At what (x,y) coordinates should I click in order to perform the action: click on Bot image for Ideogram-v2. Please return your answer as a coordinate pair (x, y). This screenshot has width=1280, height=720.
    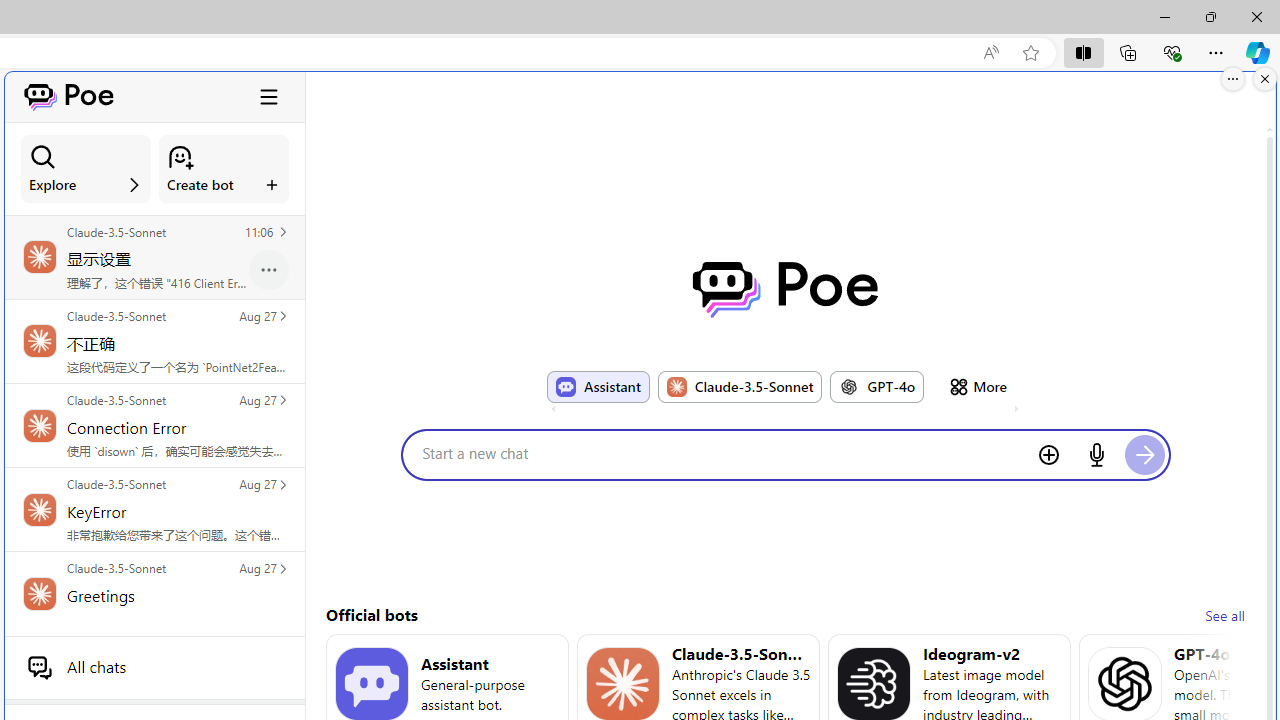
    Looking at the image, I should click on (874, 684).